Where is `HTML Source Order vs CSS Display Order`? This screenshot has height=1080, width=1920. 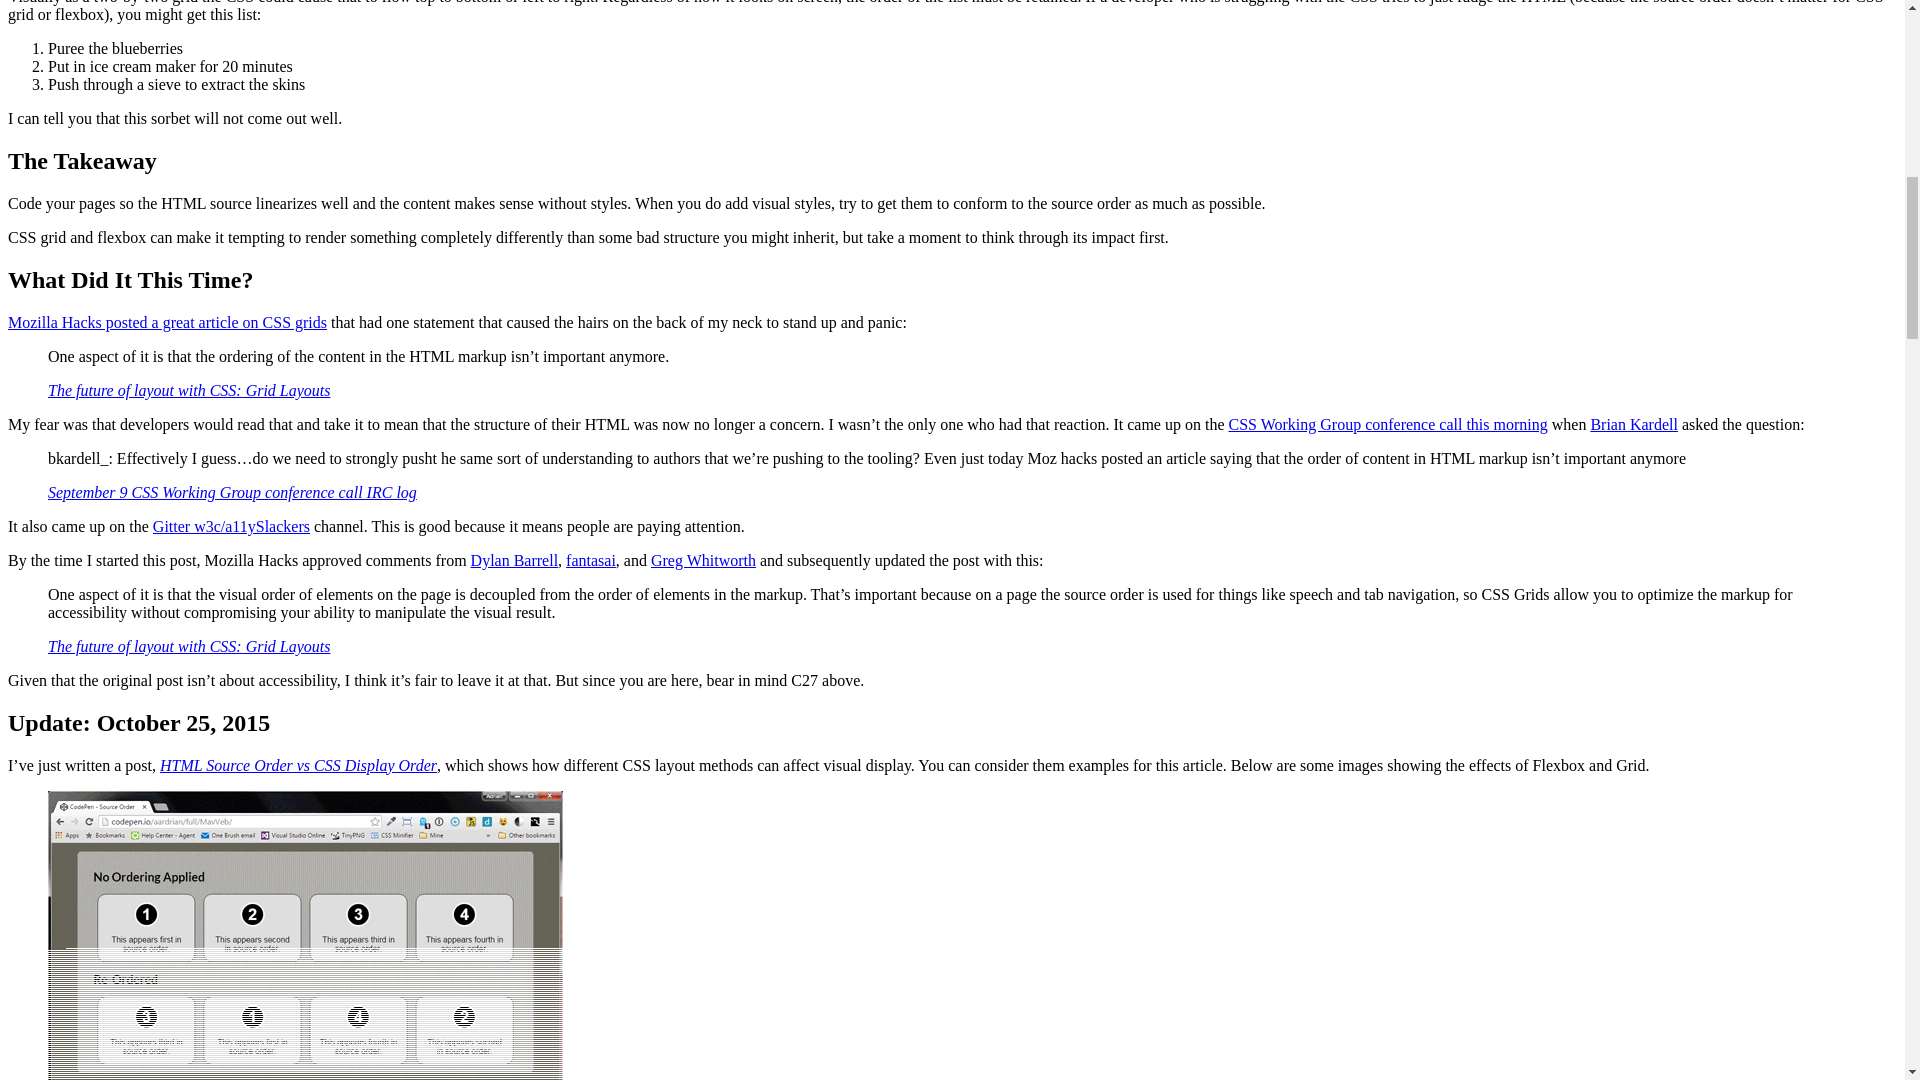
HTML Source Order vs CSS Display Order is located at coordinates (298, 766).